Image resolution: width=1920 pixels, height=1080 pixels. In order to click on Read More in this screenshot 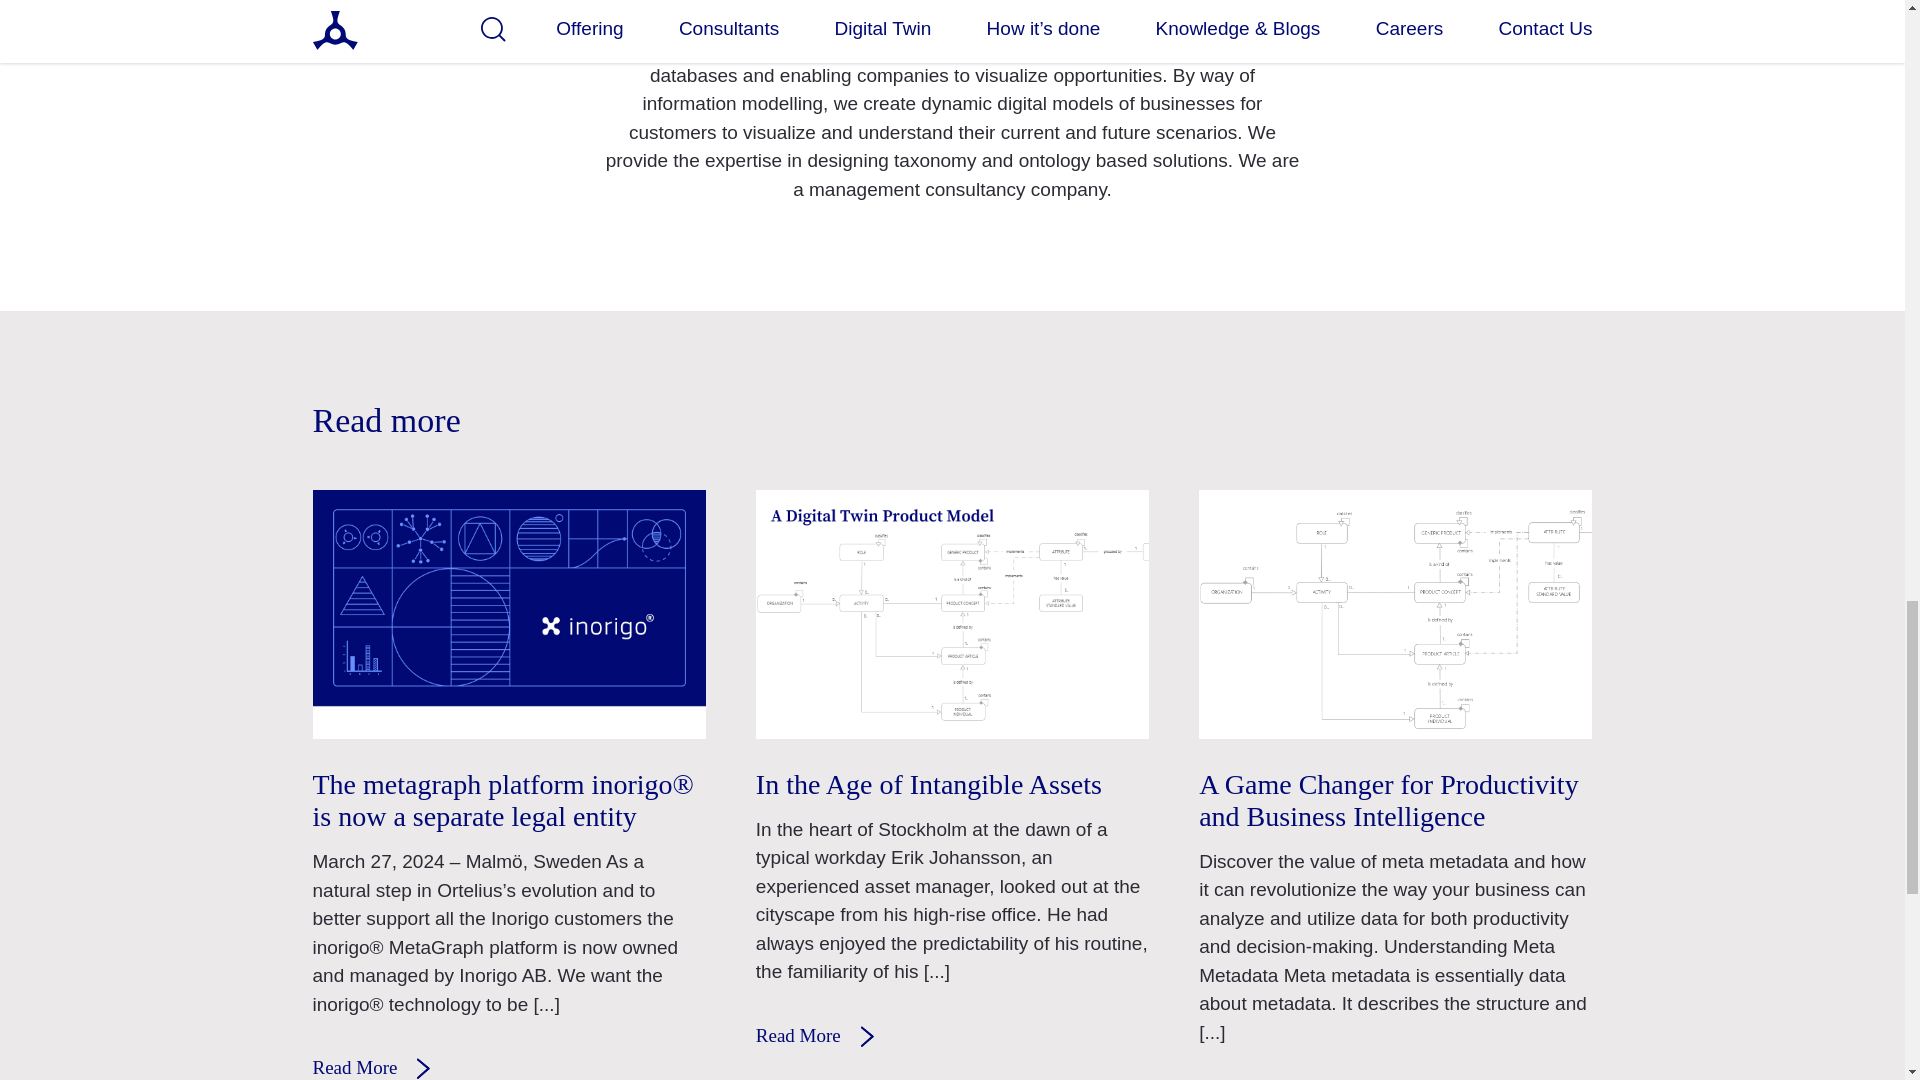, I will do `click(384, 1069)`.